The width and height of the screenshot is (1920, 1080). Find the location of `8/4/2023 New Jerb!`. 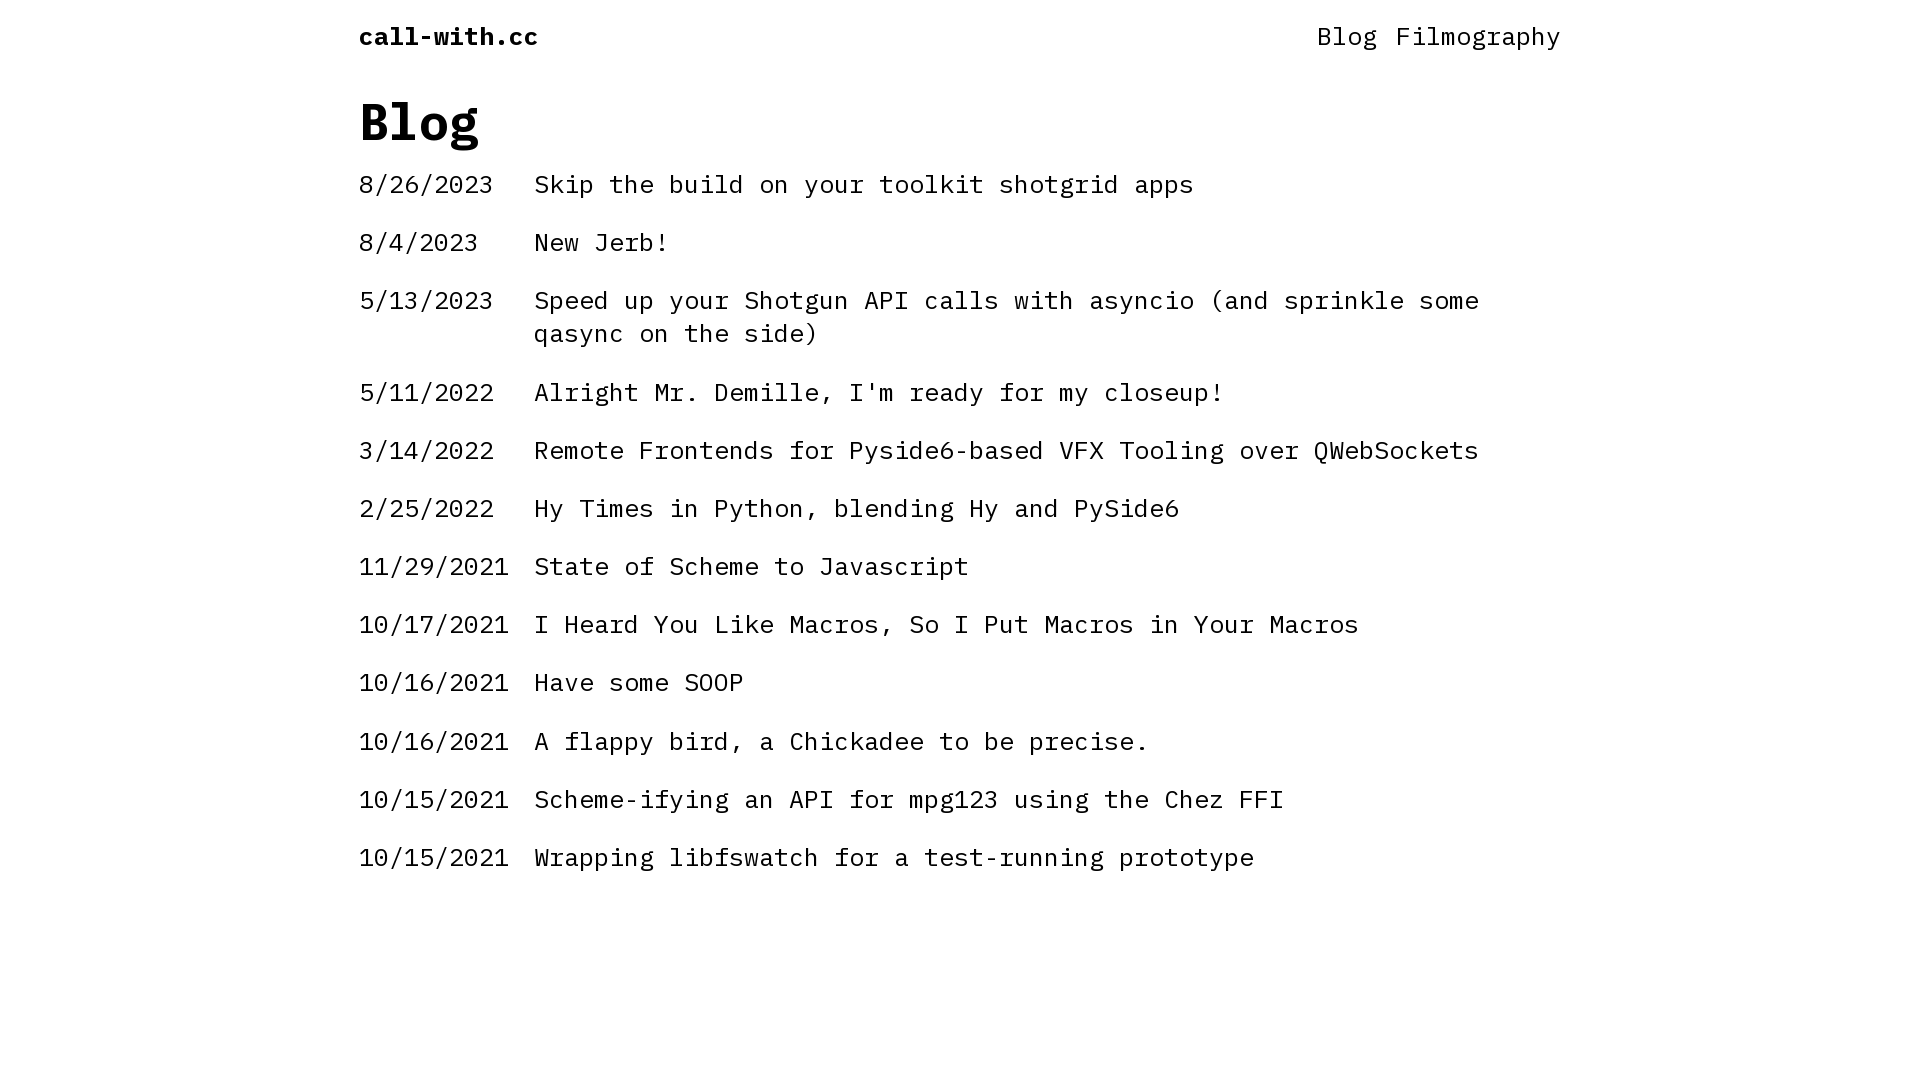

8/4/2023 New Jerb! is located at coordinates (960, 242).